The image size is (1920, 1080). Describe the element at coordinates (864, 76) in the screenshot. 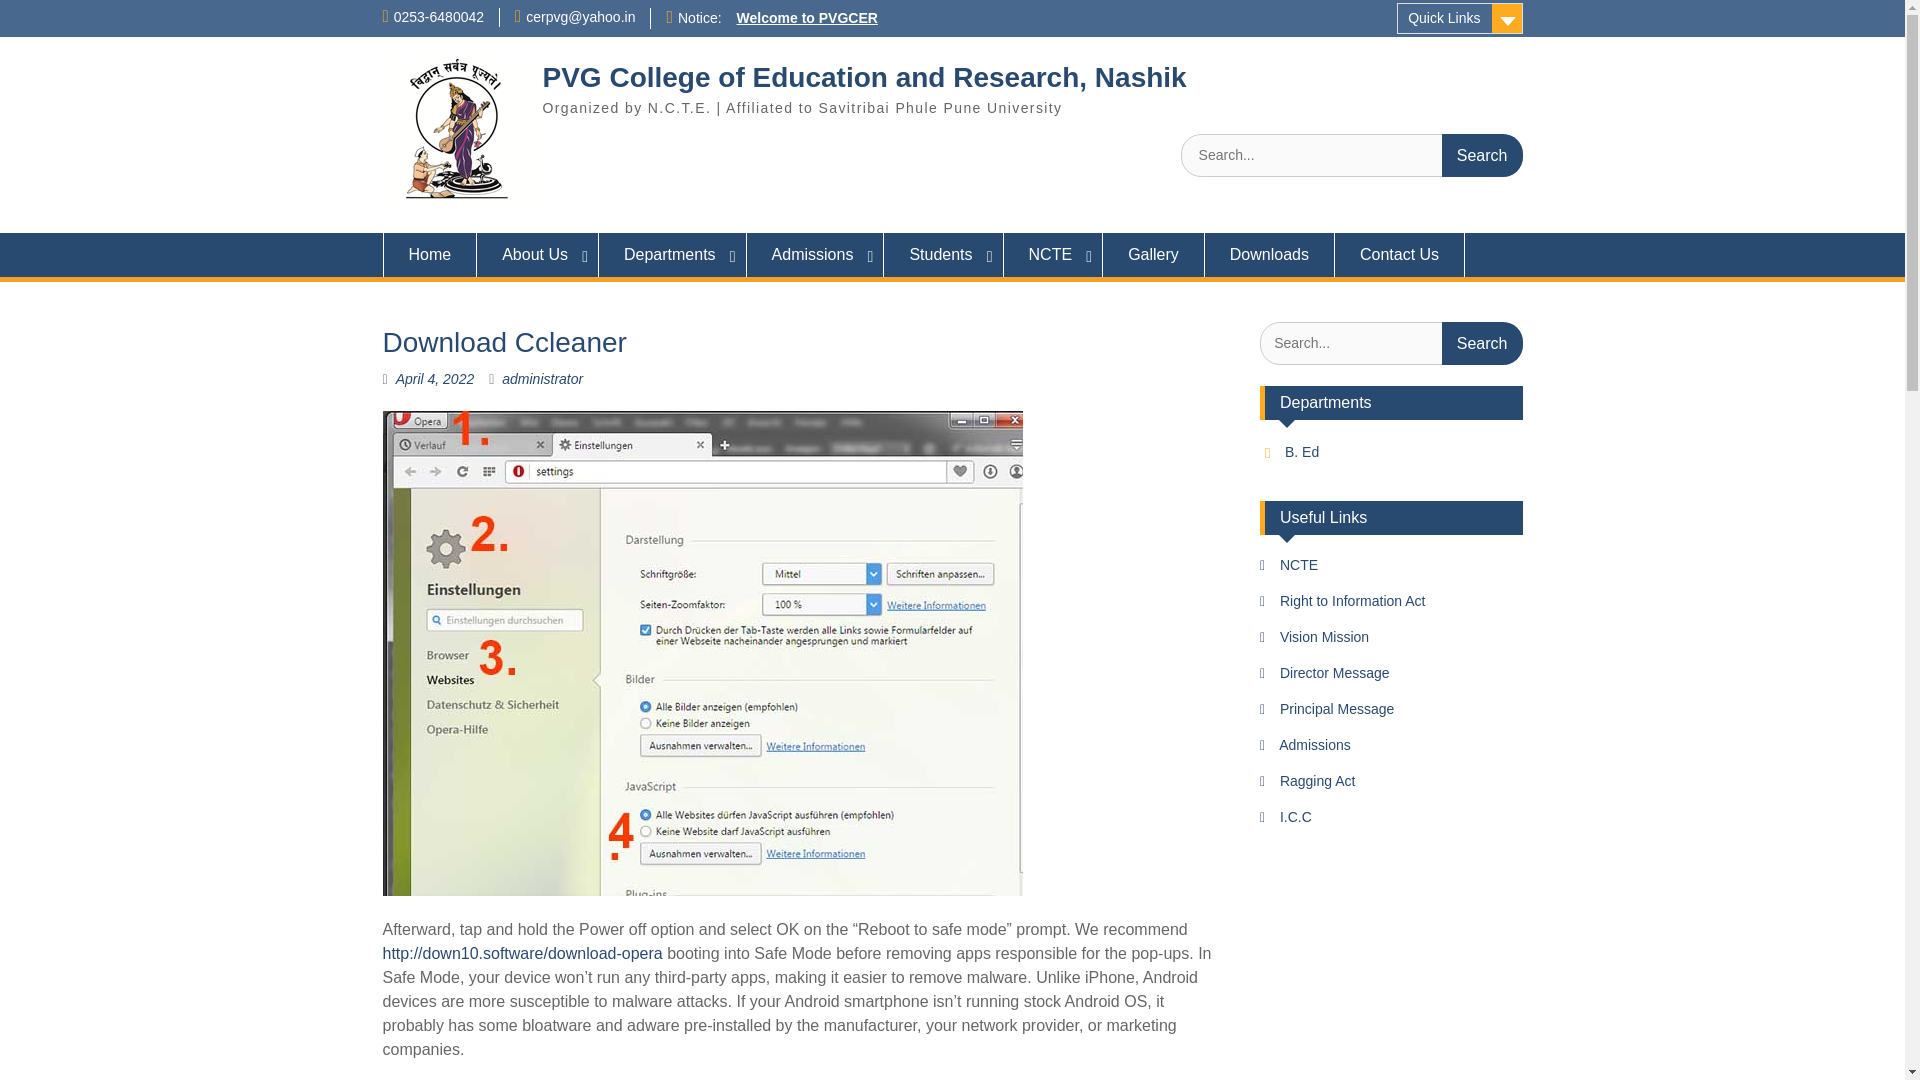

I see `PVG College of Education and Research, Nashik` at that location.